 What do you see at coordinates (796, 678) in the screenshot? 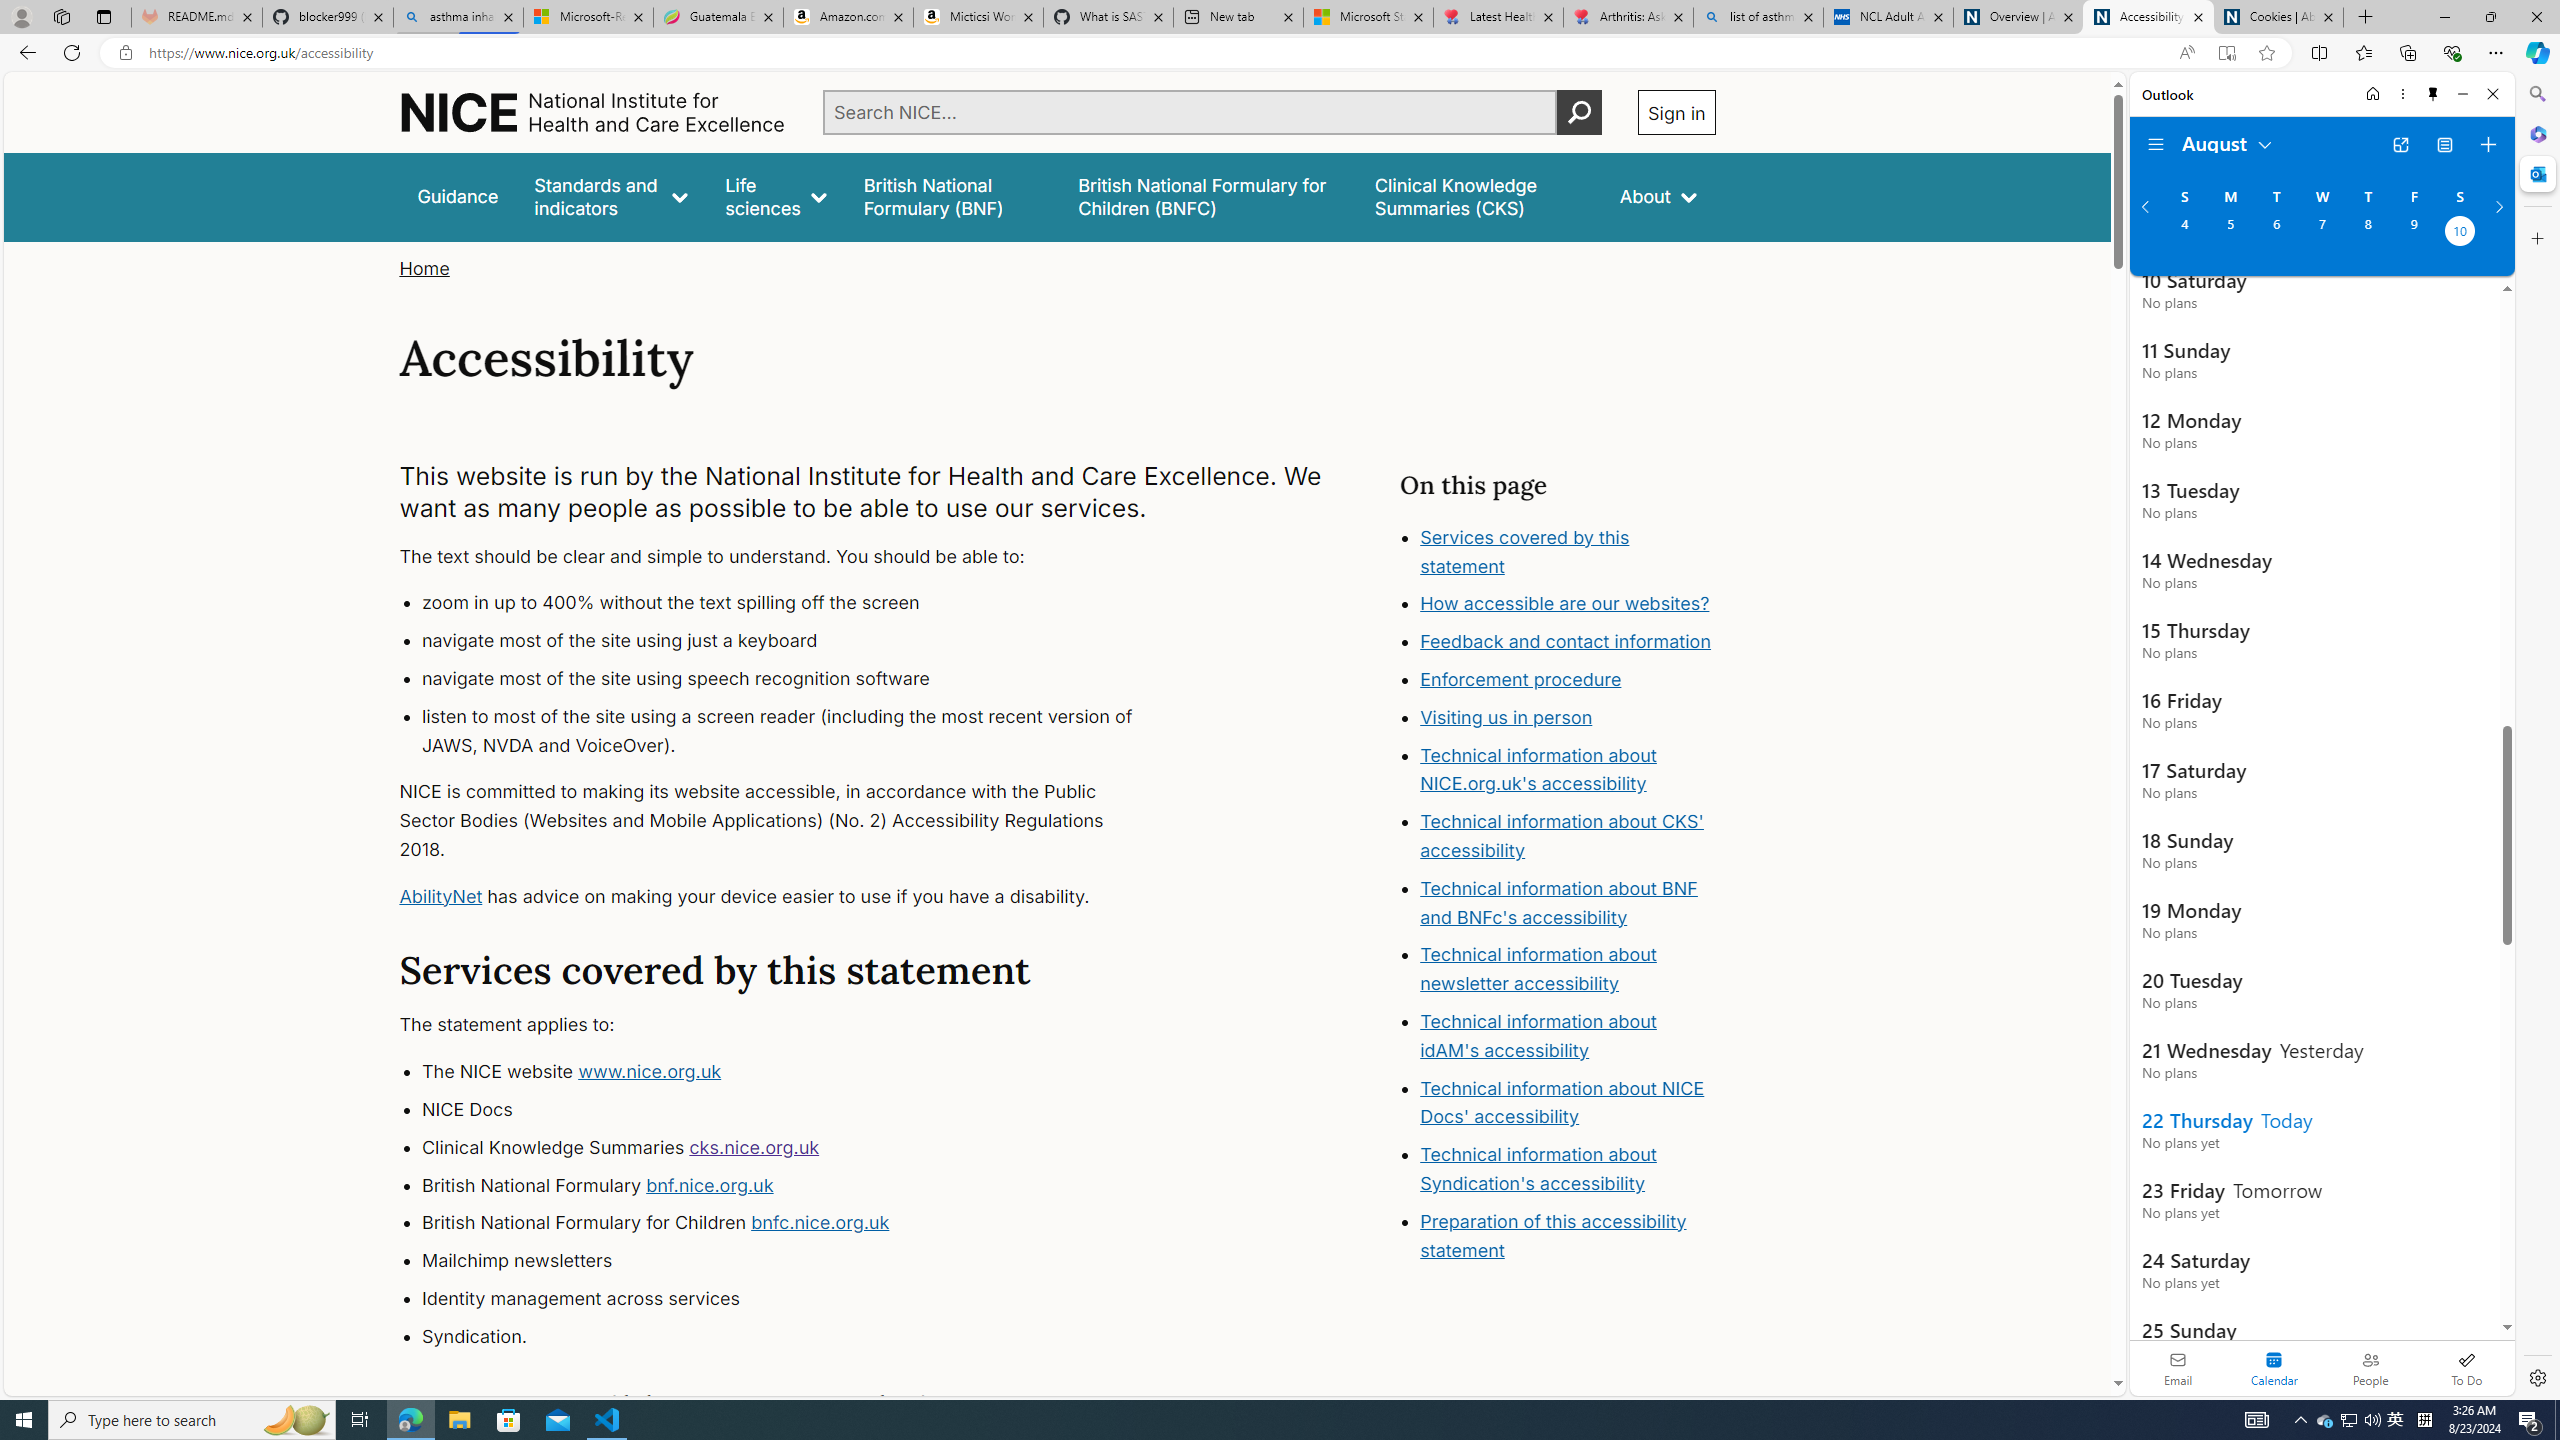
I see `navigate most of the site using speech recognition software` at bounding box center [796, 678].